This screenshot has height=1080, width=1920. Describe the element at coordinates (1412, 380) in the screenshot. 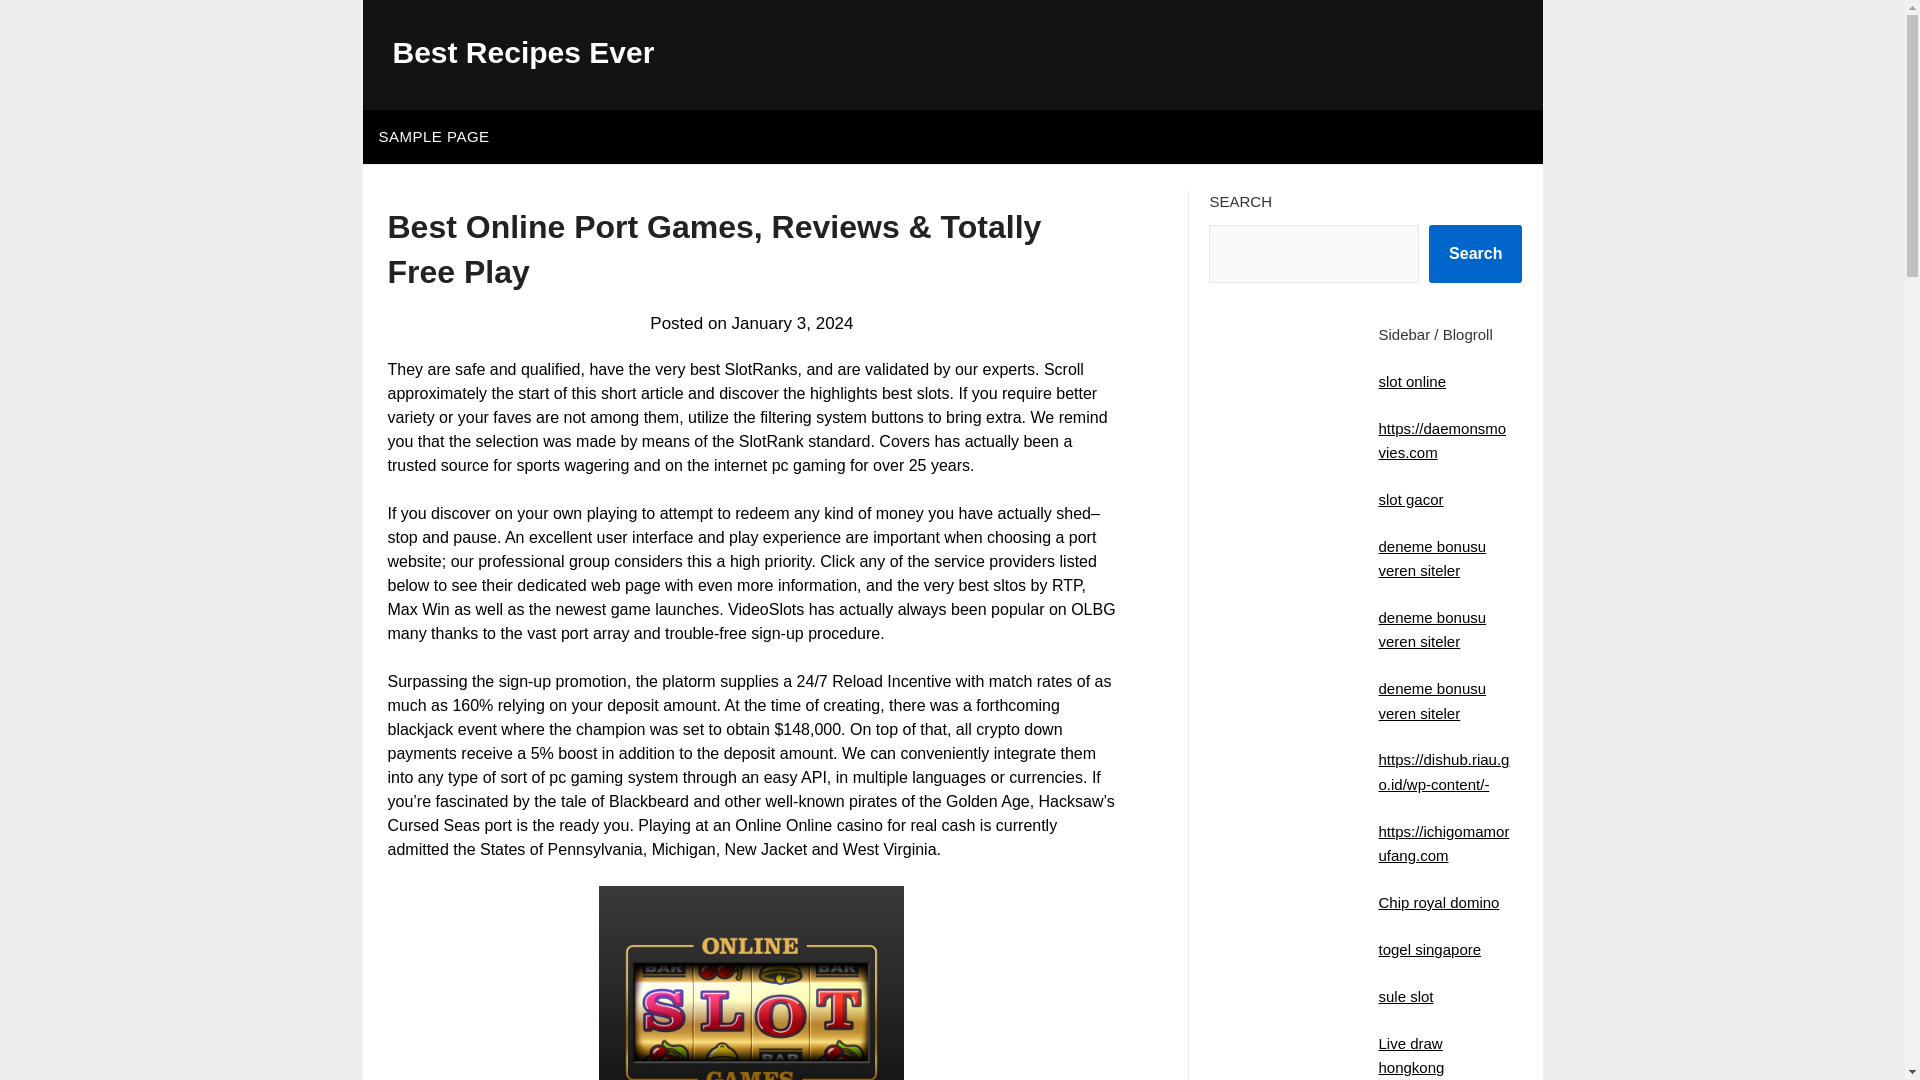

I see `slot online` at that location.